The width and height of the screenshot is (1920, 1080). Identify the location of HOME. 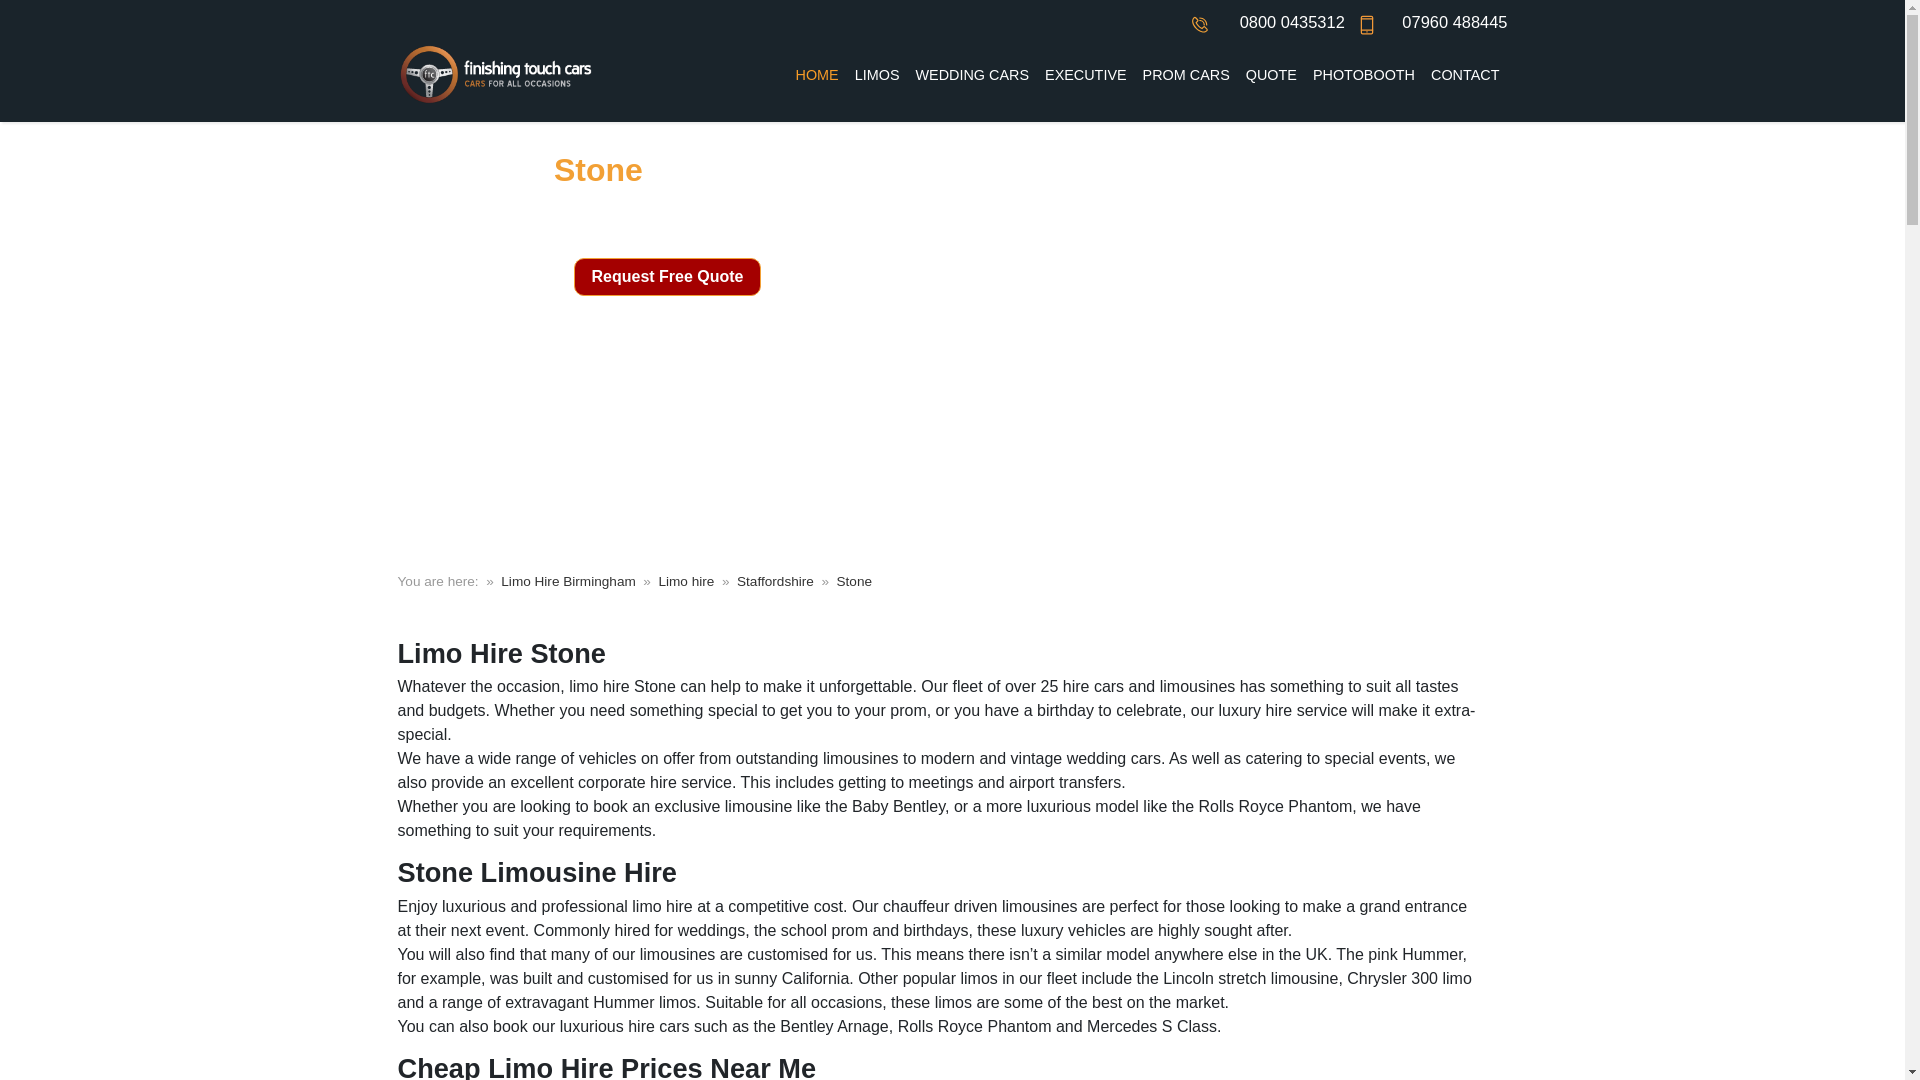
(816, 76).